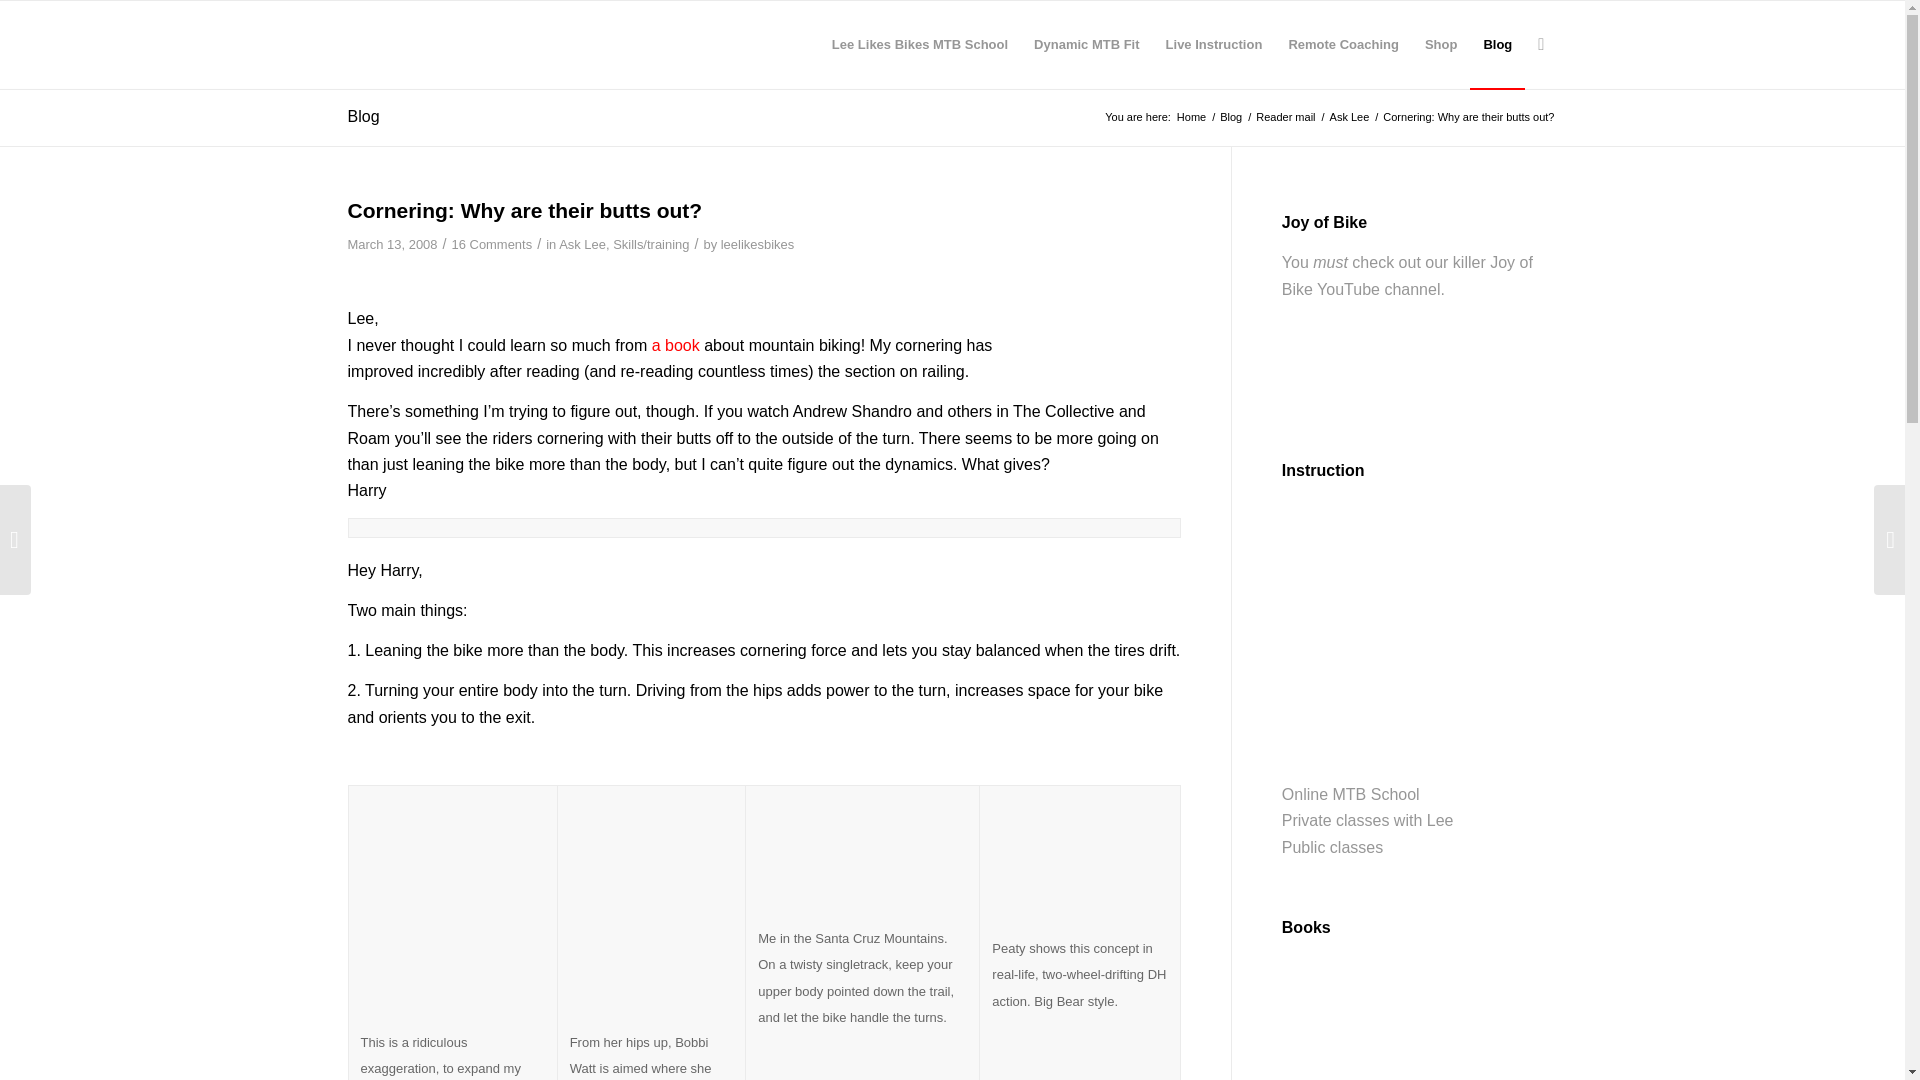  Describe the element at coordinates (1230, 118) in the screenshot. I see `Blog` at that location.